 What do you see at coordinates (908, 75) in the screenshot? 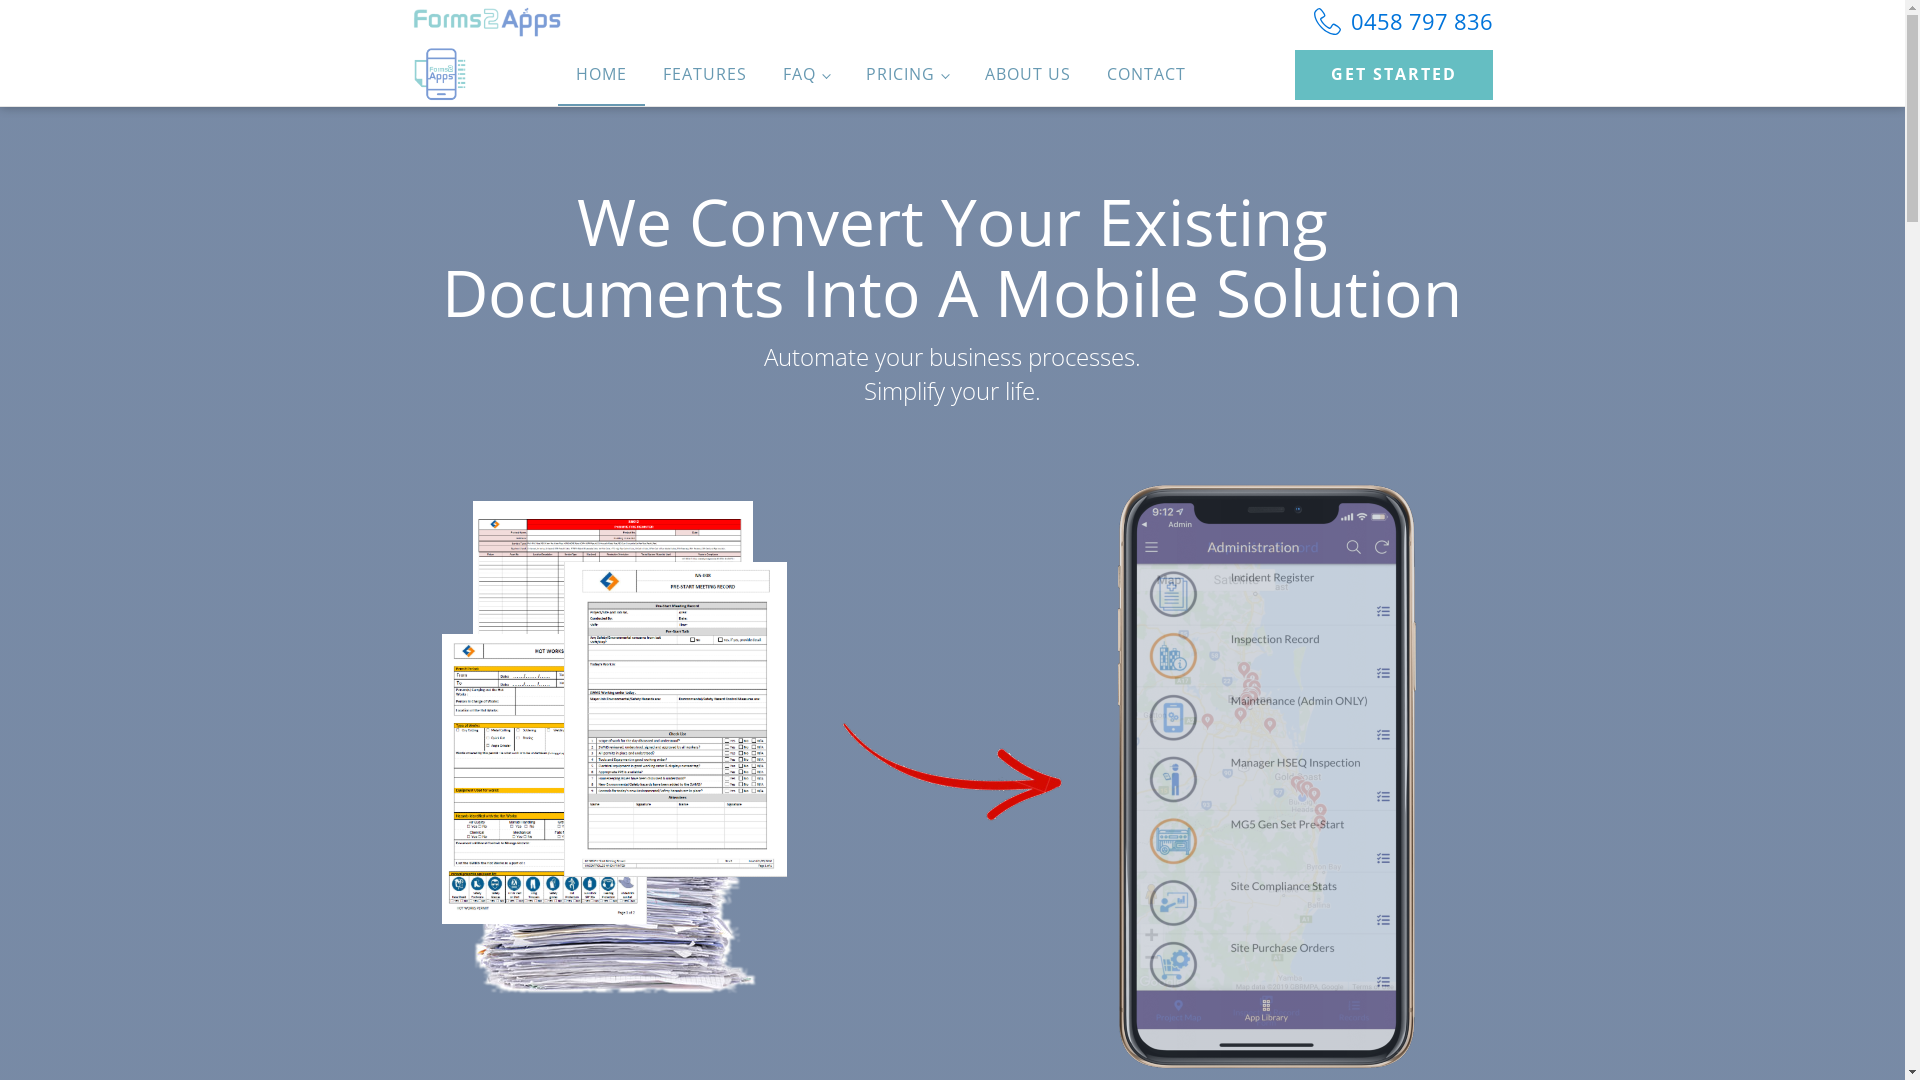
I see `PRICING` at bounding box center [908, 75].